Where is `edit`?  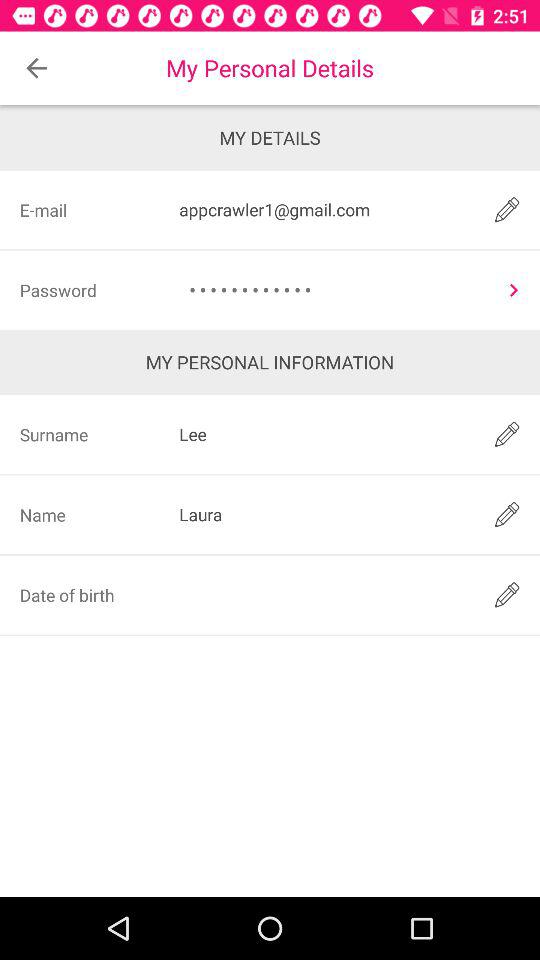 edit is located at coordinates (506, 210).